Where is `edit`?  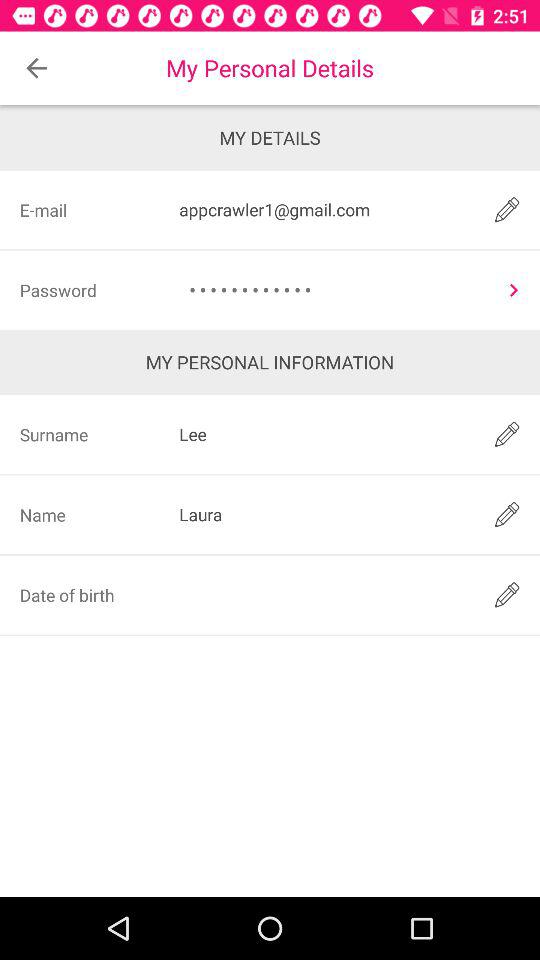 edit is located at coordinates (506, 210).